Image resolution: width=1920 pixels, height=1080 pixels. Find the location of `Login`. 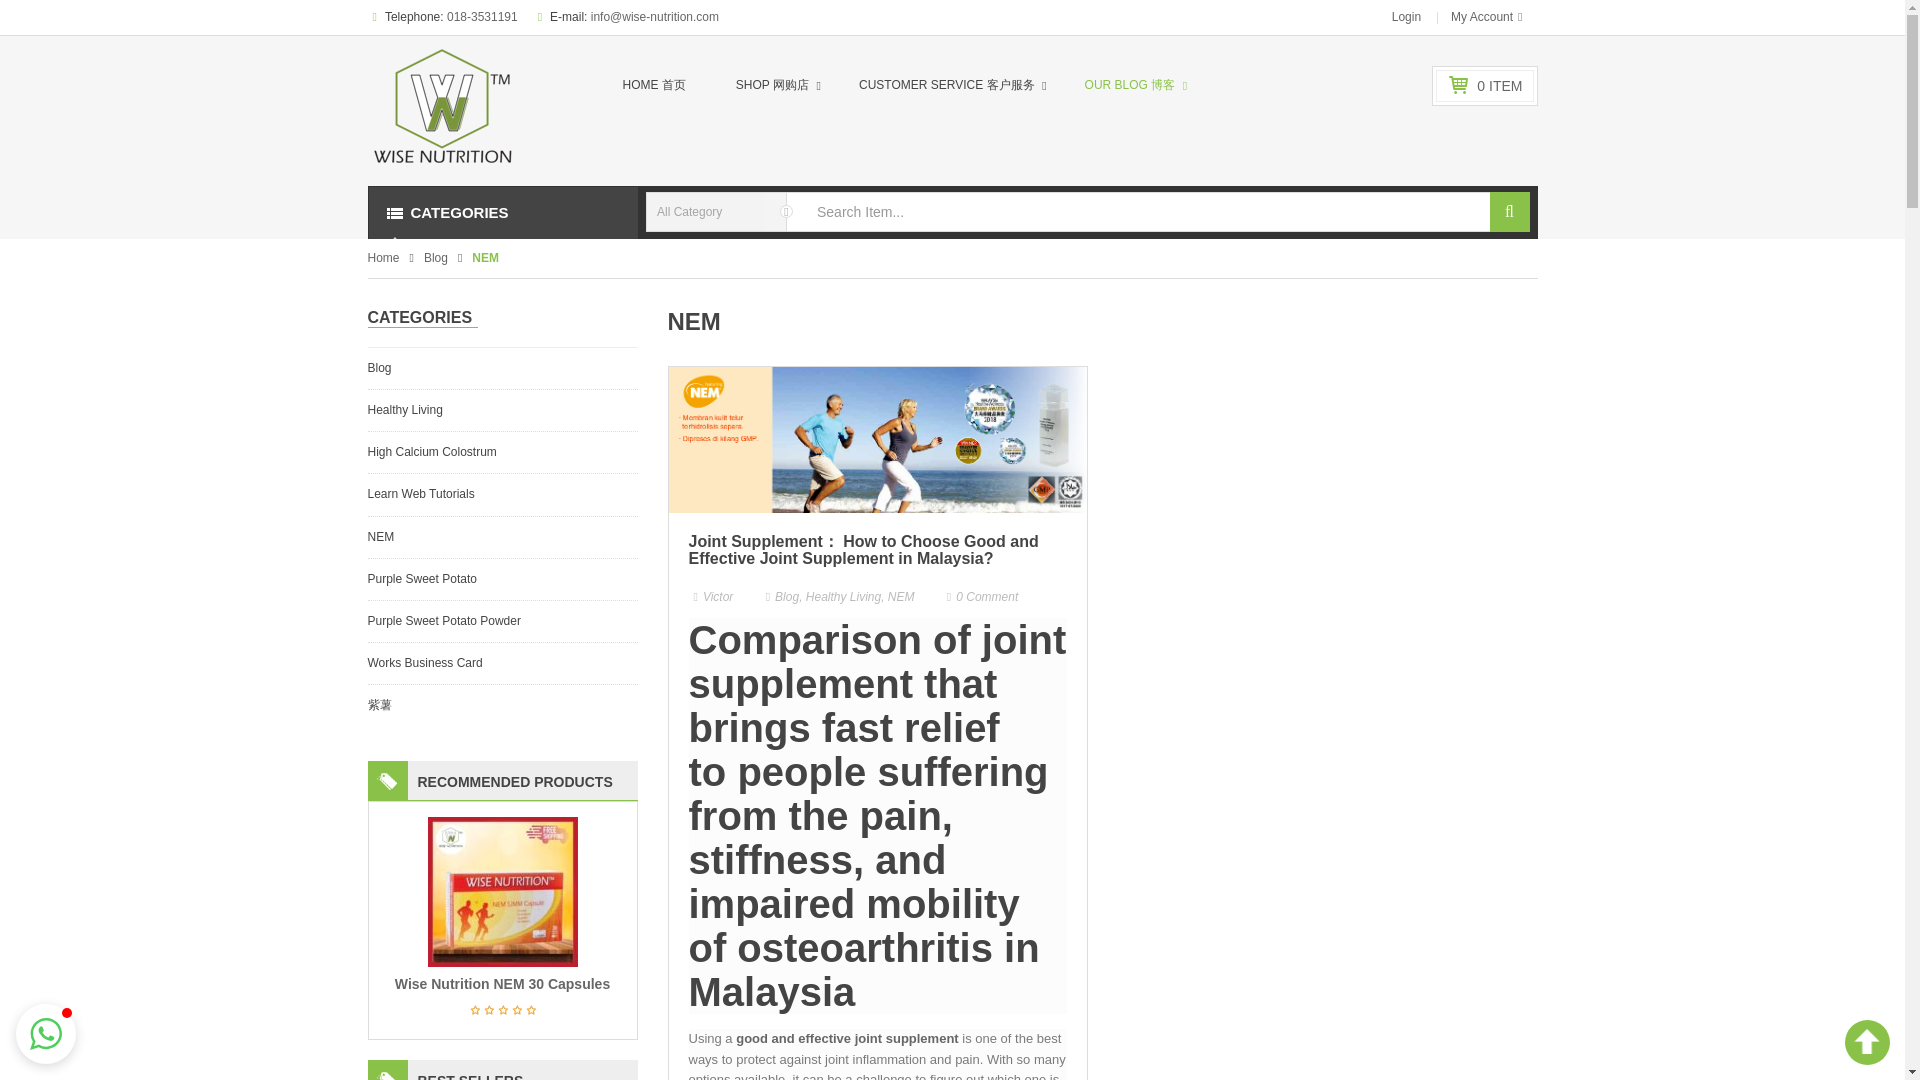

Login is located at coordinates (1406, 17).